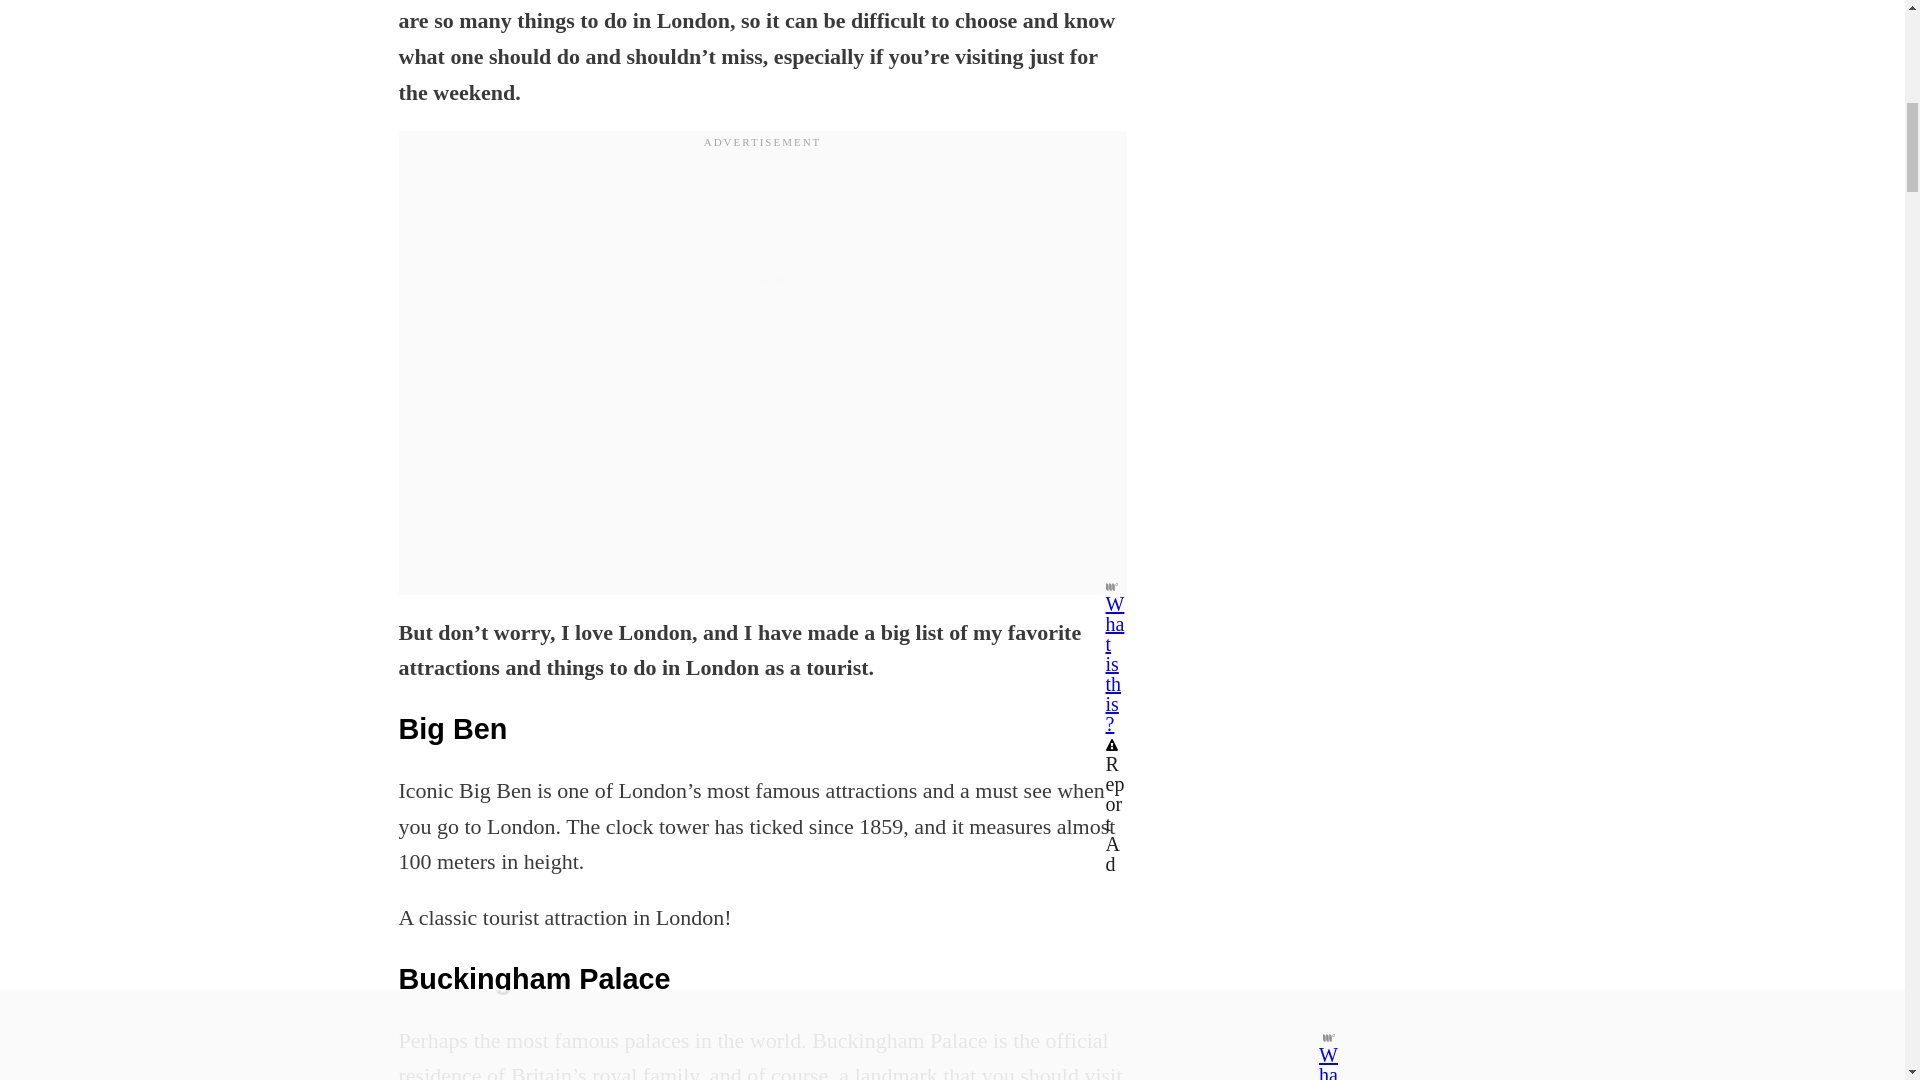 This screenshot has height=1080, width=1920. I want to click on 3rd party ad content, so click(1372, 106).